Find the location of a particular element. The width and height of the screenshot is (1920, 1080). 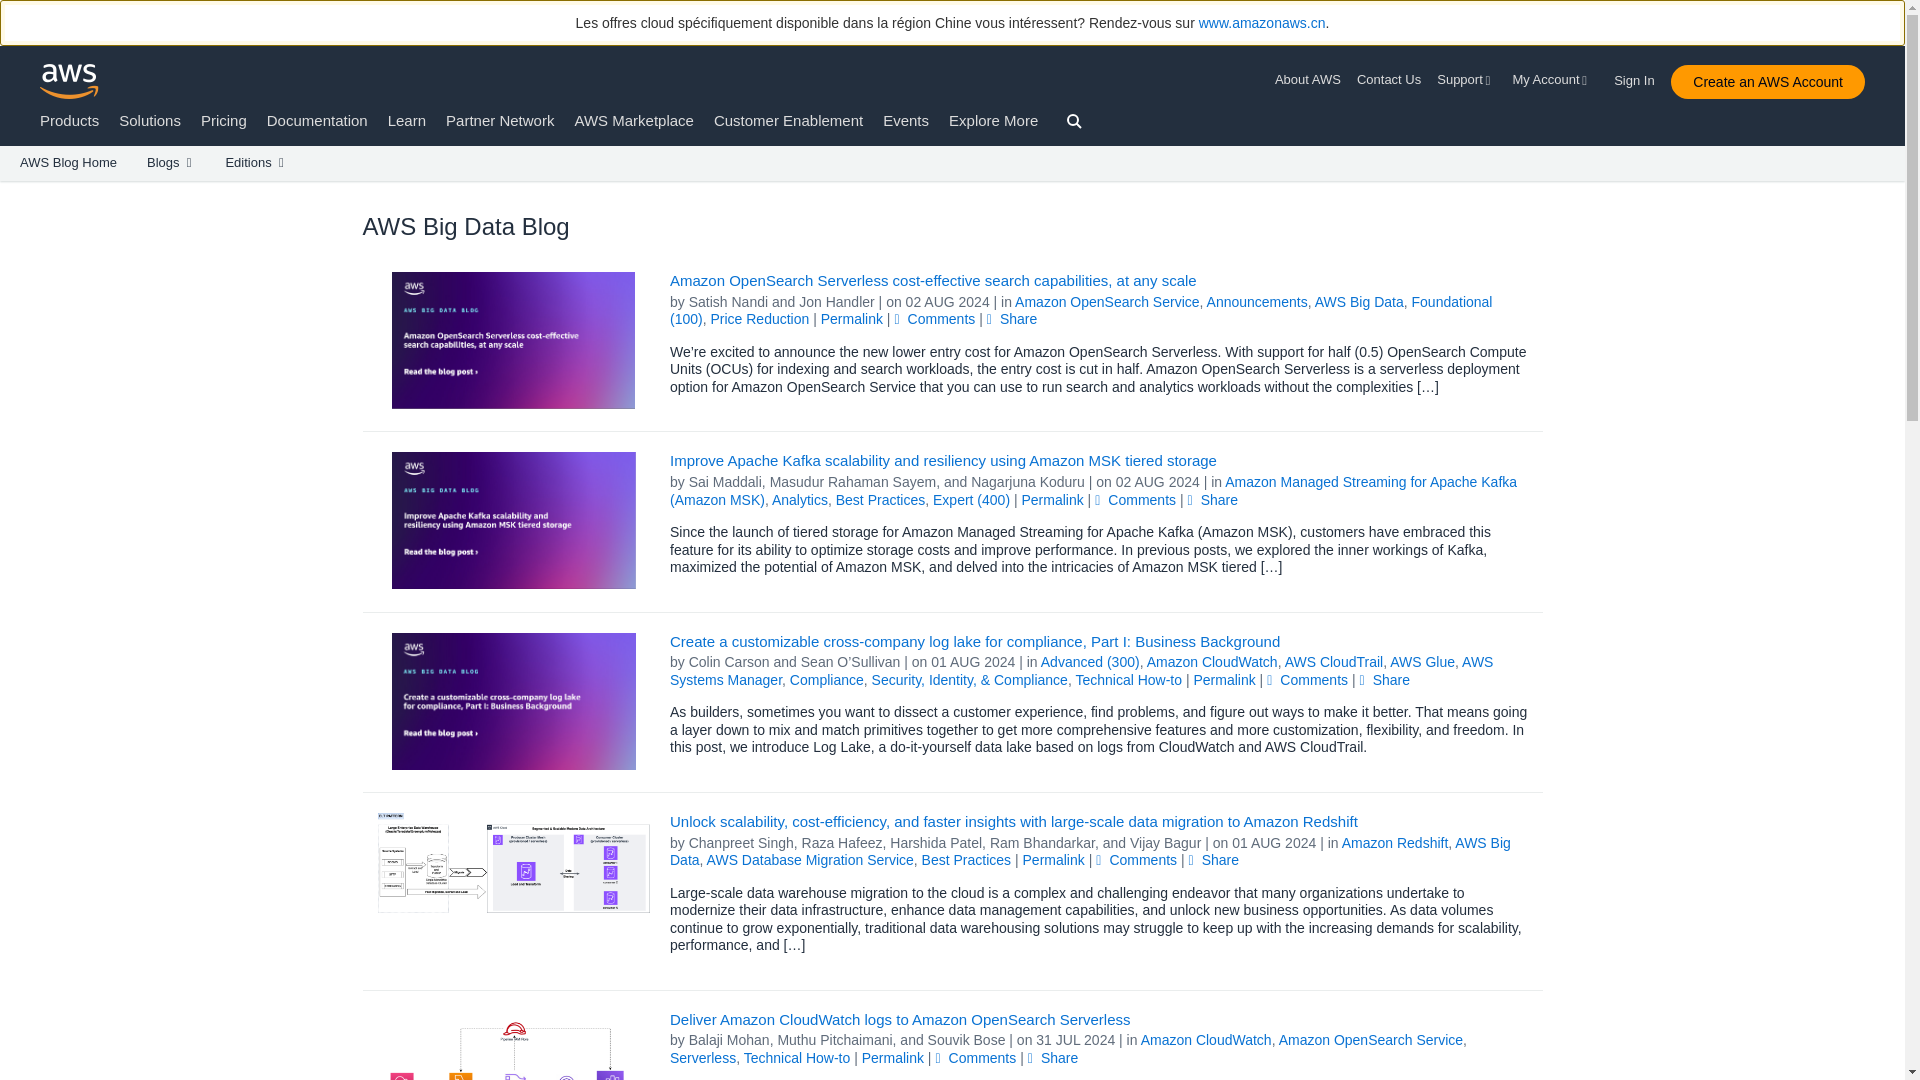

View all posts in AWS Systems Manager is located at coordinates (1082, 670).